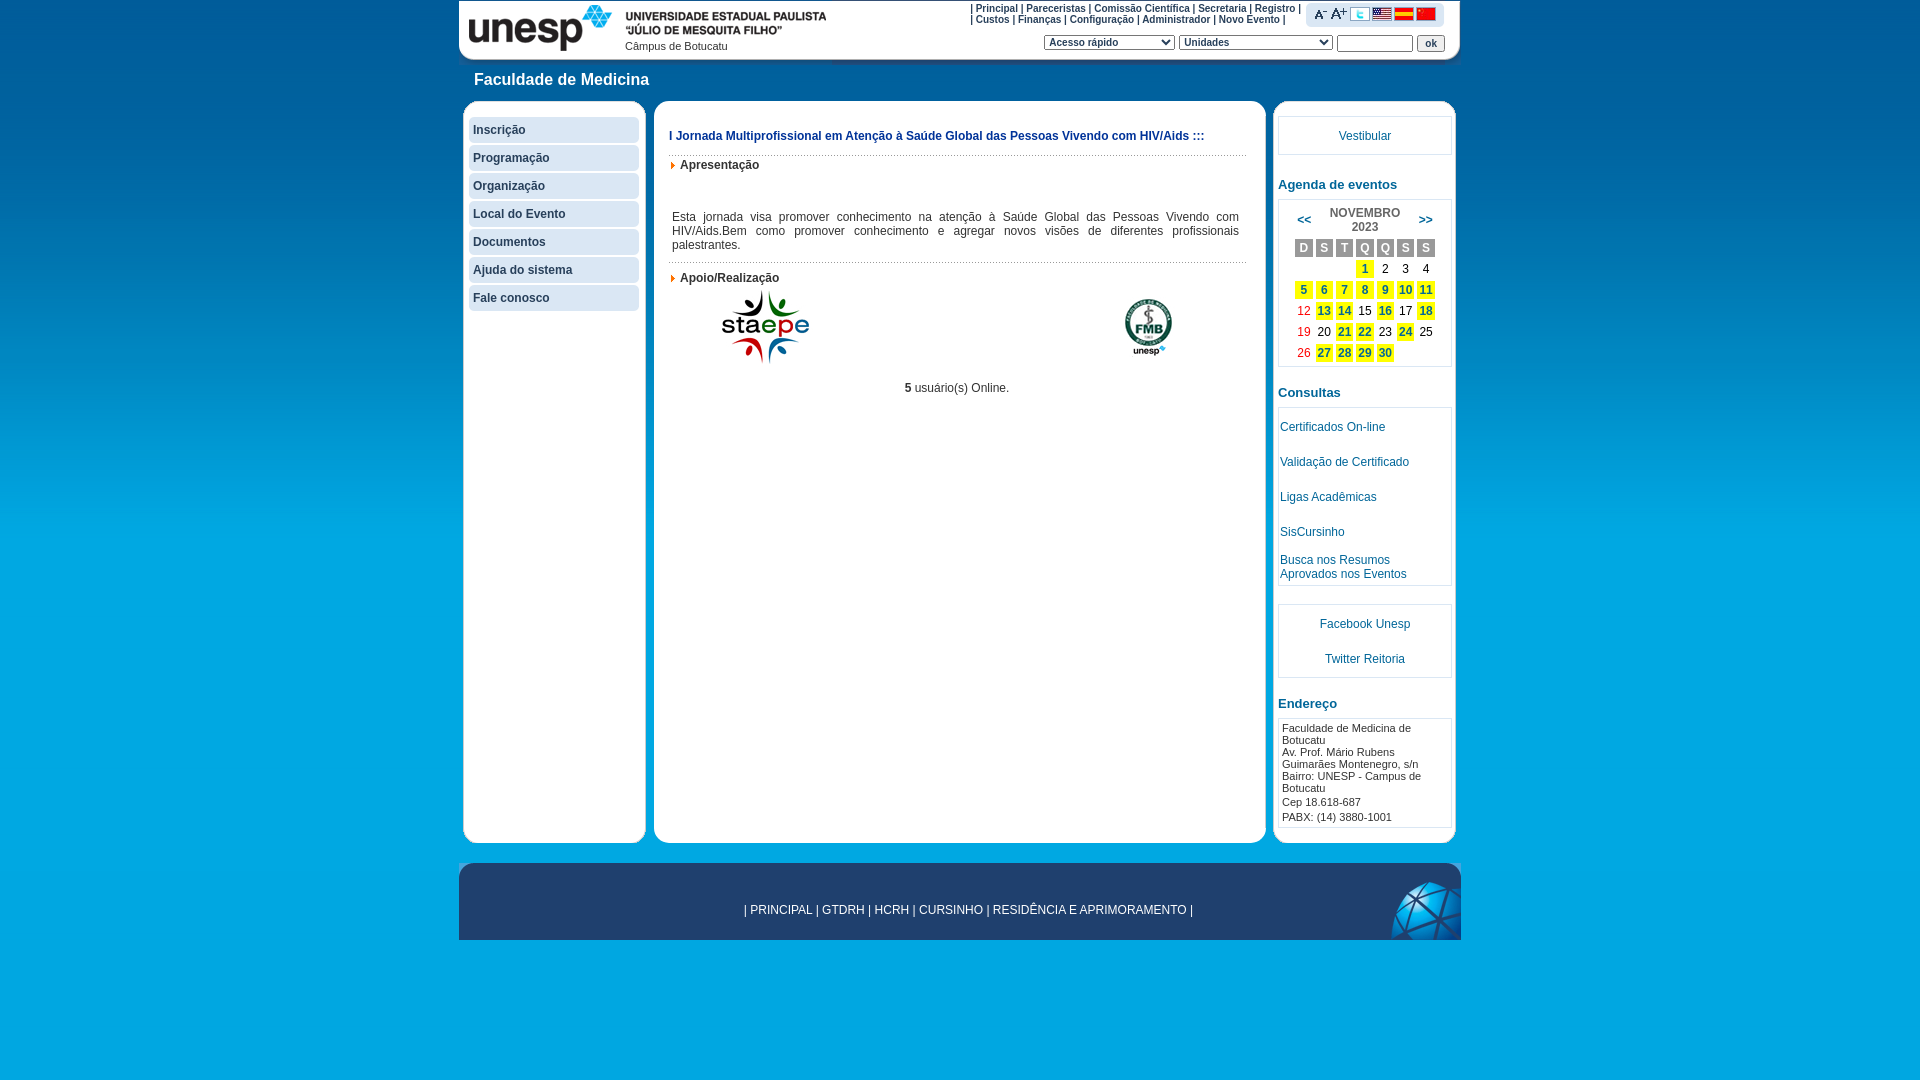 The image size is (1920, 1080). What do you see at coordinates (1324, 311) in the screenshot?
I see `13` at bounding box center [1324, 311].